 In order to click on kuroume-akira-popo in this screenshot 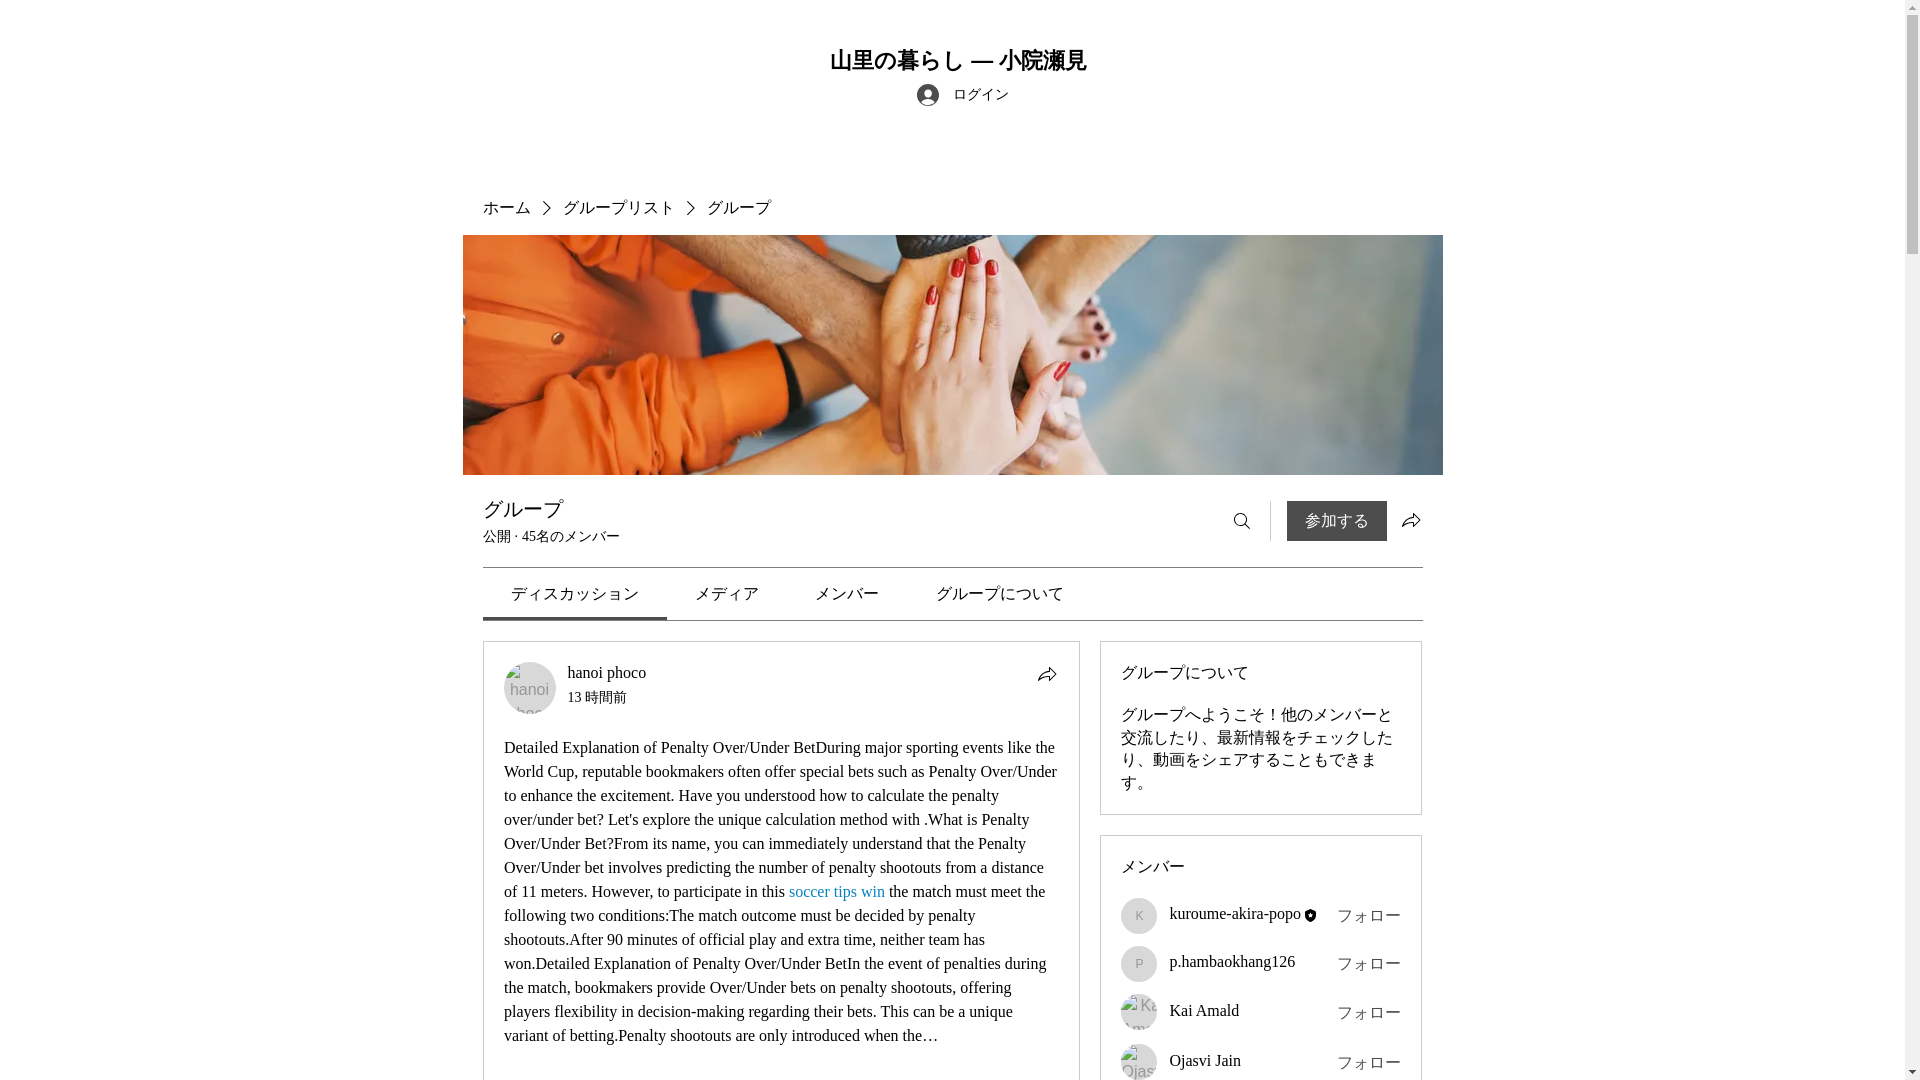, I will do `click(1139, 916)`.